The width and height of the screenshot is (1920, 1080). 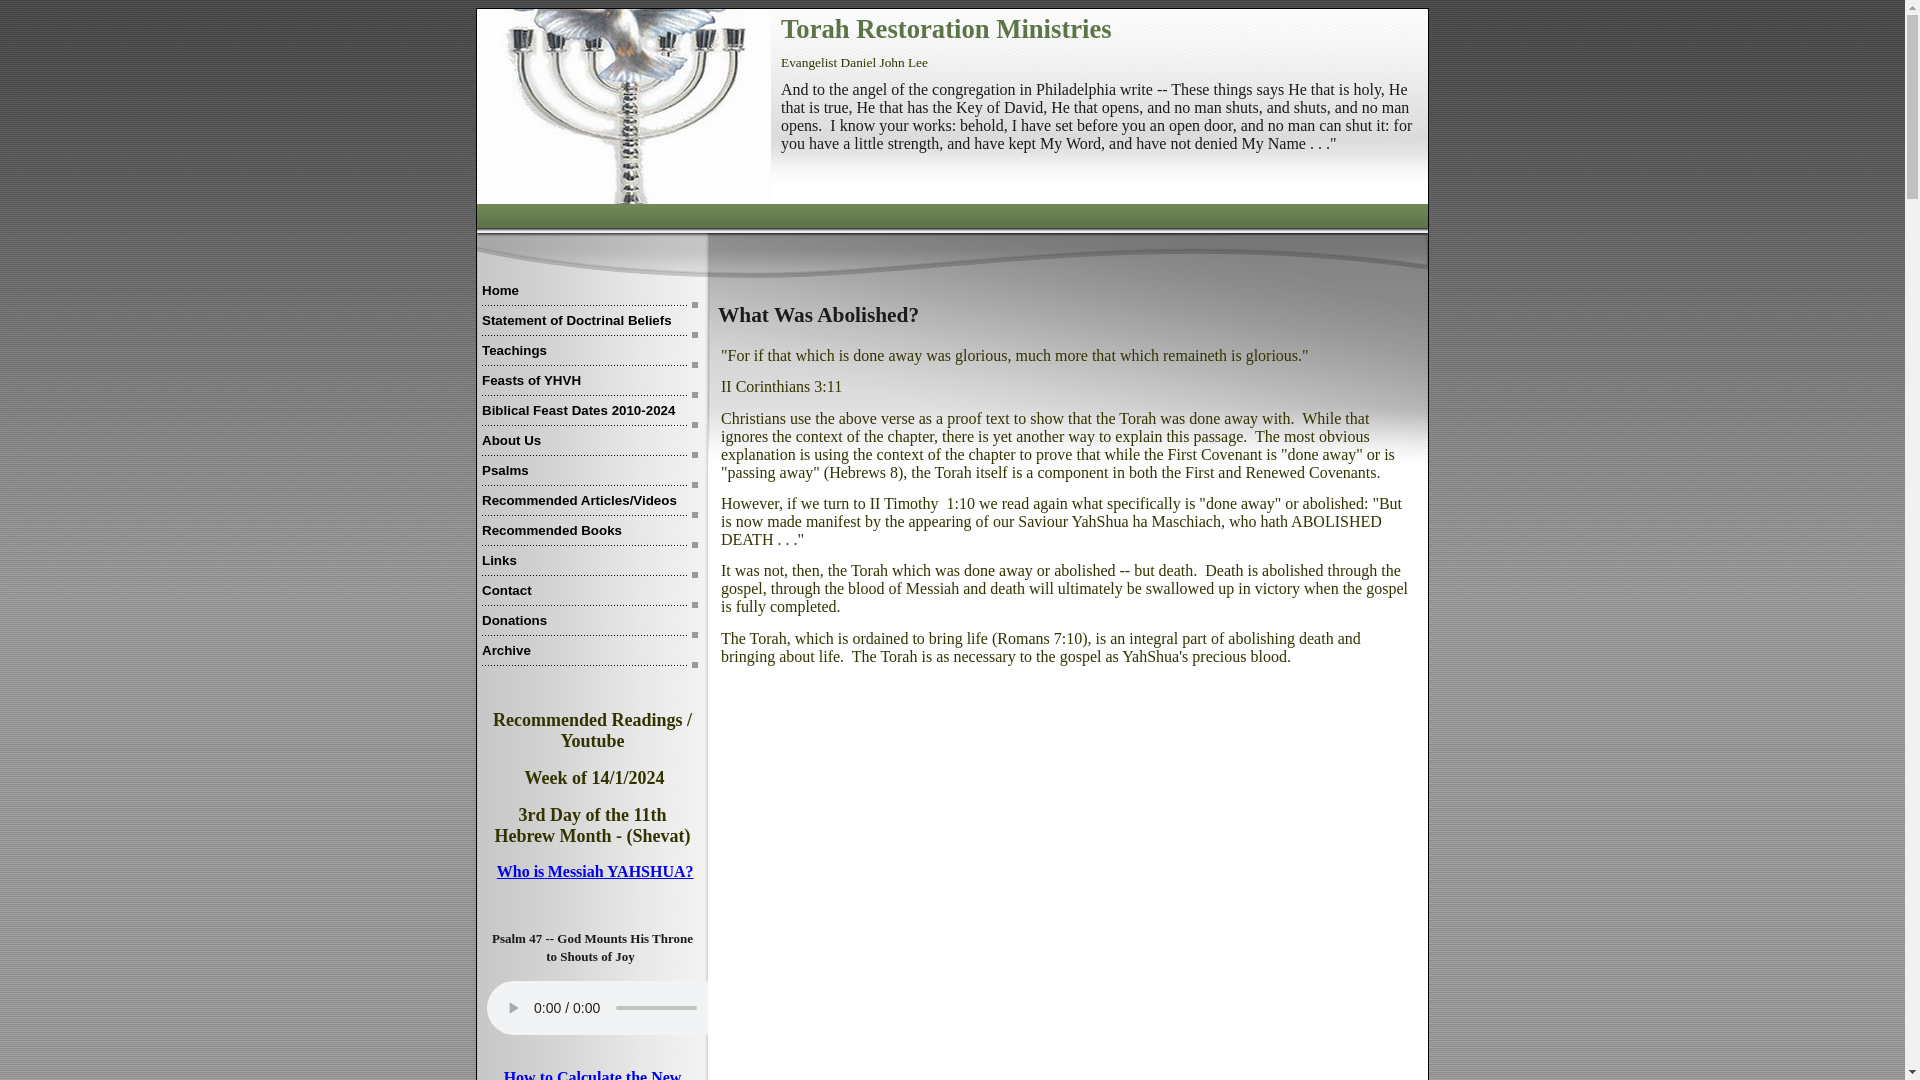 I want to click on Contact, so click(x=590, y=592).